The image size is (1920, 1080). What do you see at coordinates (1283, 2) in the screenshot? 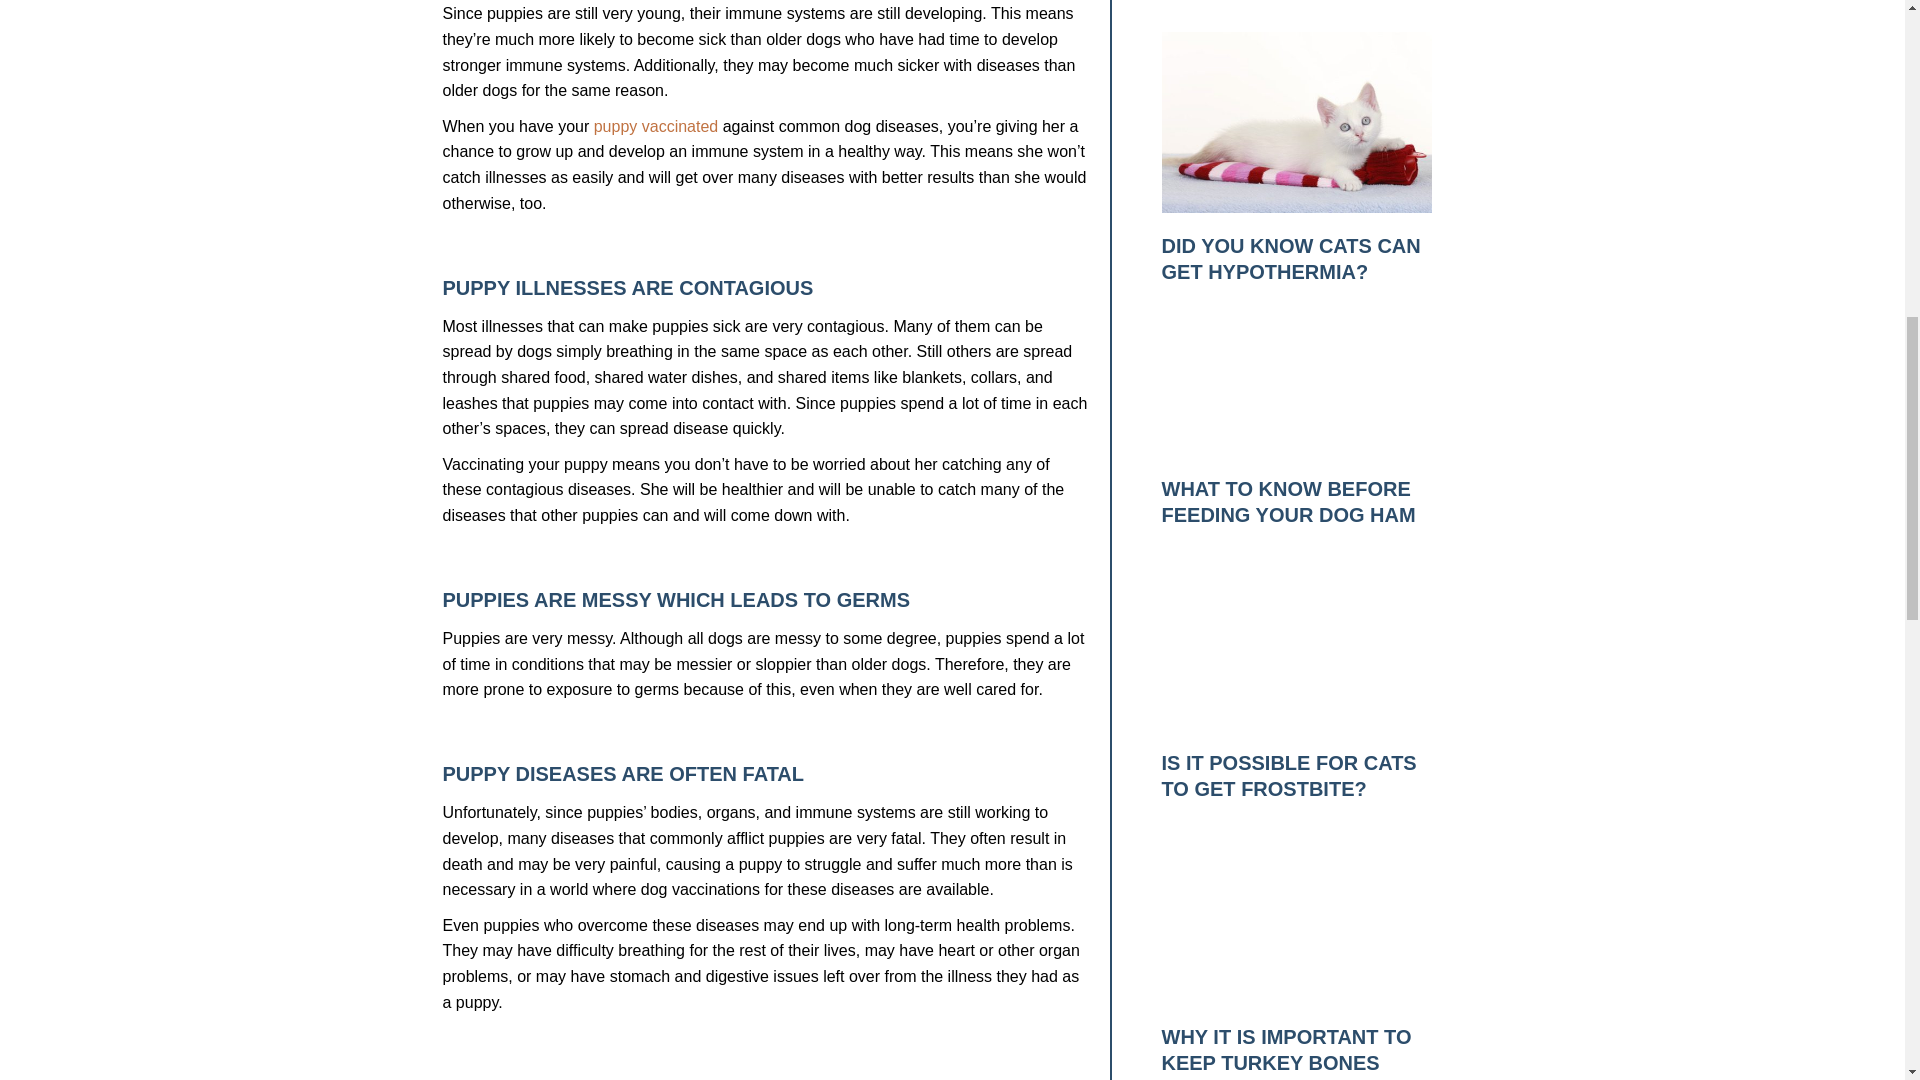
I see `7 Signs Your Dog is Constipated and How to Help Them` at bounding box center [1283, 2].